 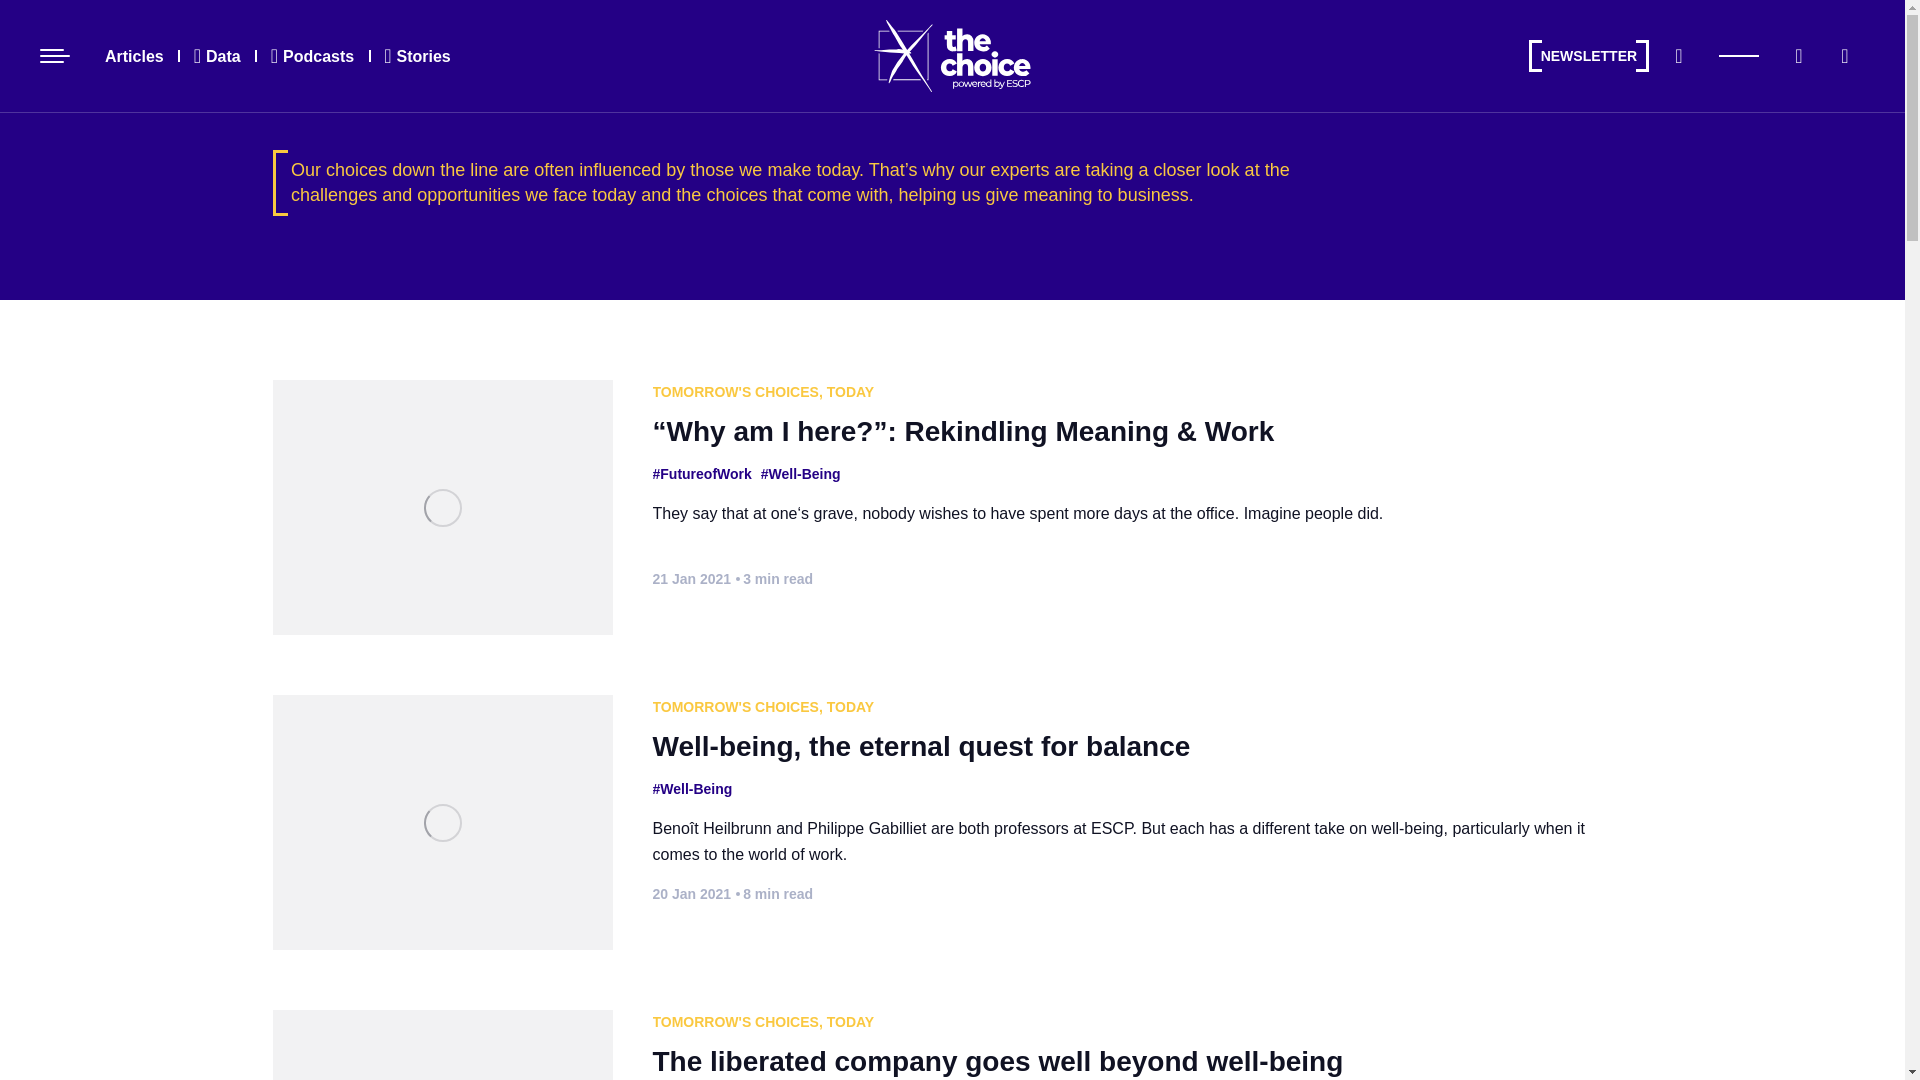 What do you see at coordinates (216, 55) in the screenshot?
I see `Data` at bounding box center [216, 55].